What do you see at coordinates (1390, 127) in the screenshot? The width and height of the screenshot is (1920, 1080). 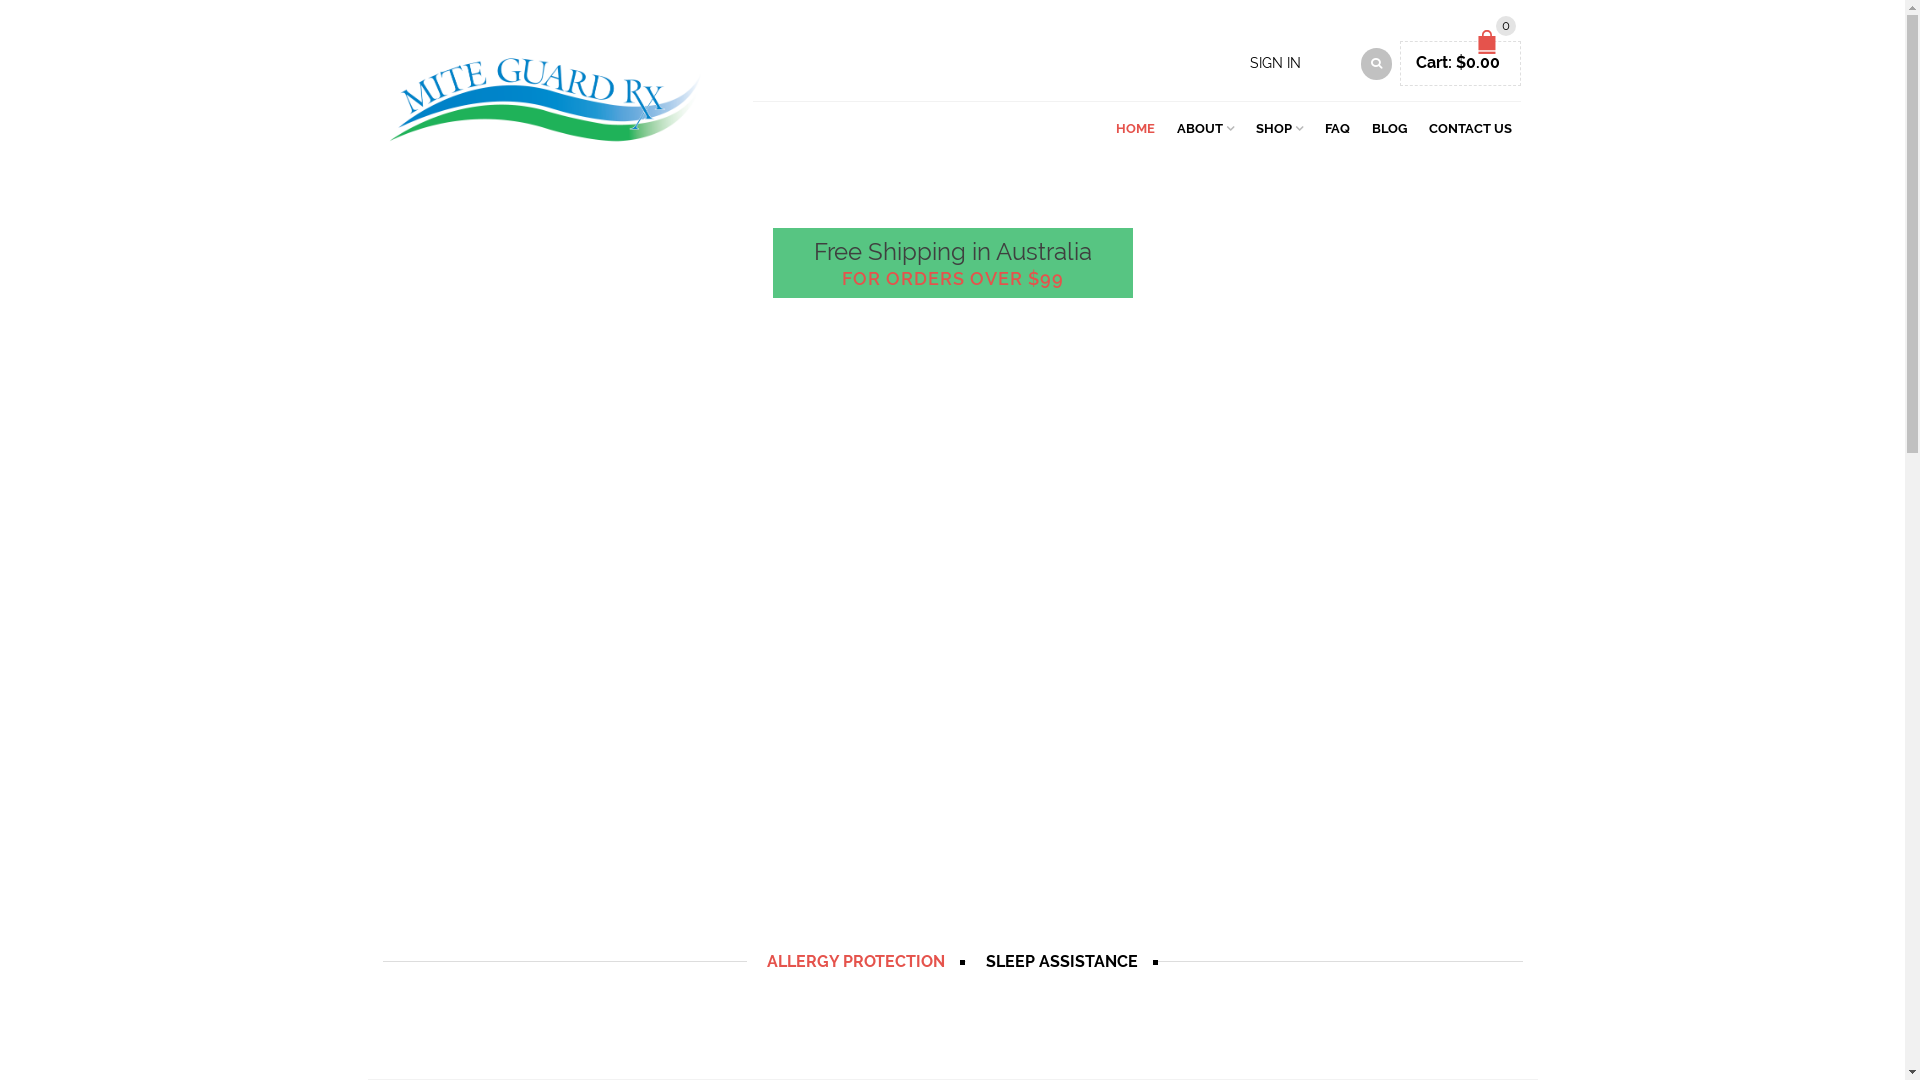 I see `BLOG` at bounding box center [1390, 127].